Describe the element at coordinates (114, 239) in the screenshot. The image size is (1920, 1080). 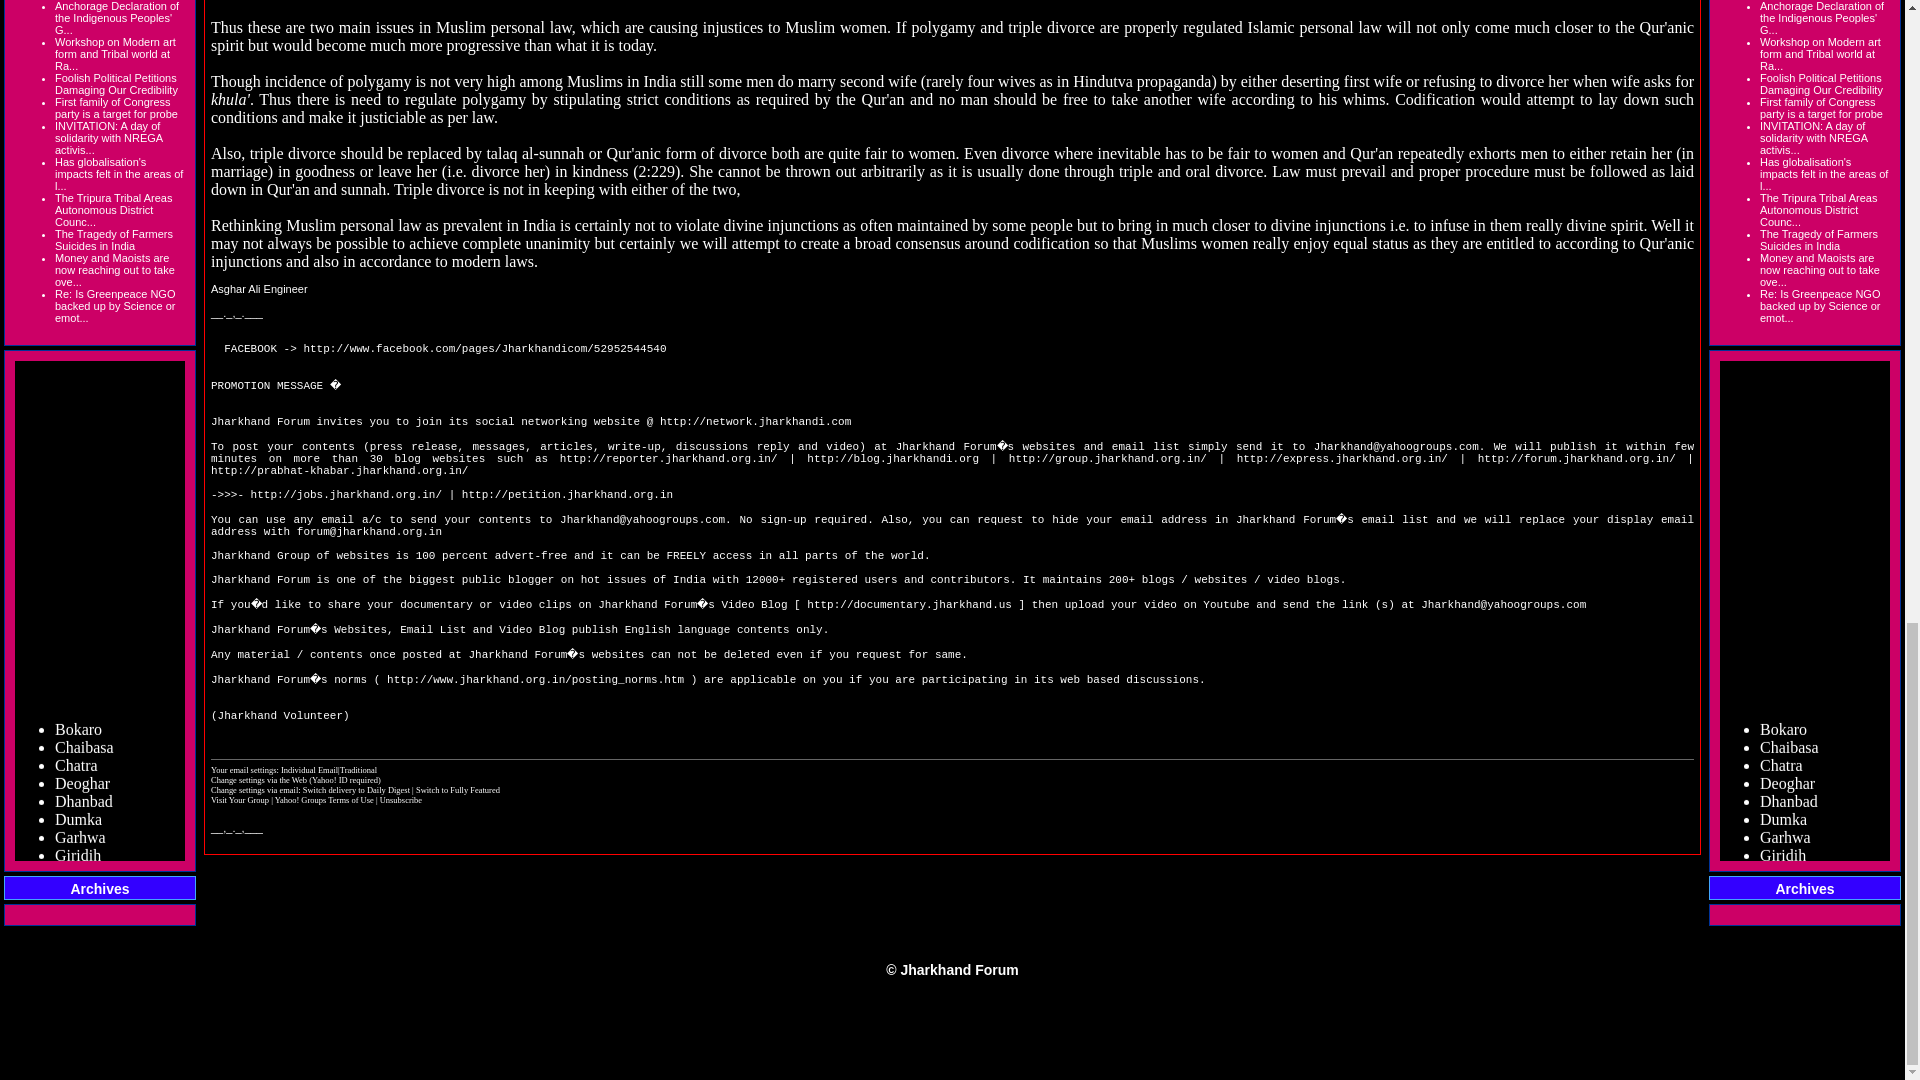
I see `The Tragedy of Farmers Suicides in India` at that location.